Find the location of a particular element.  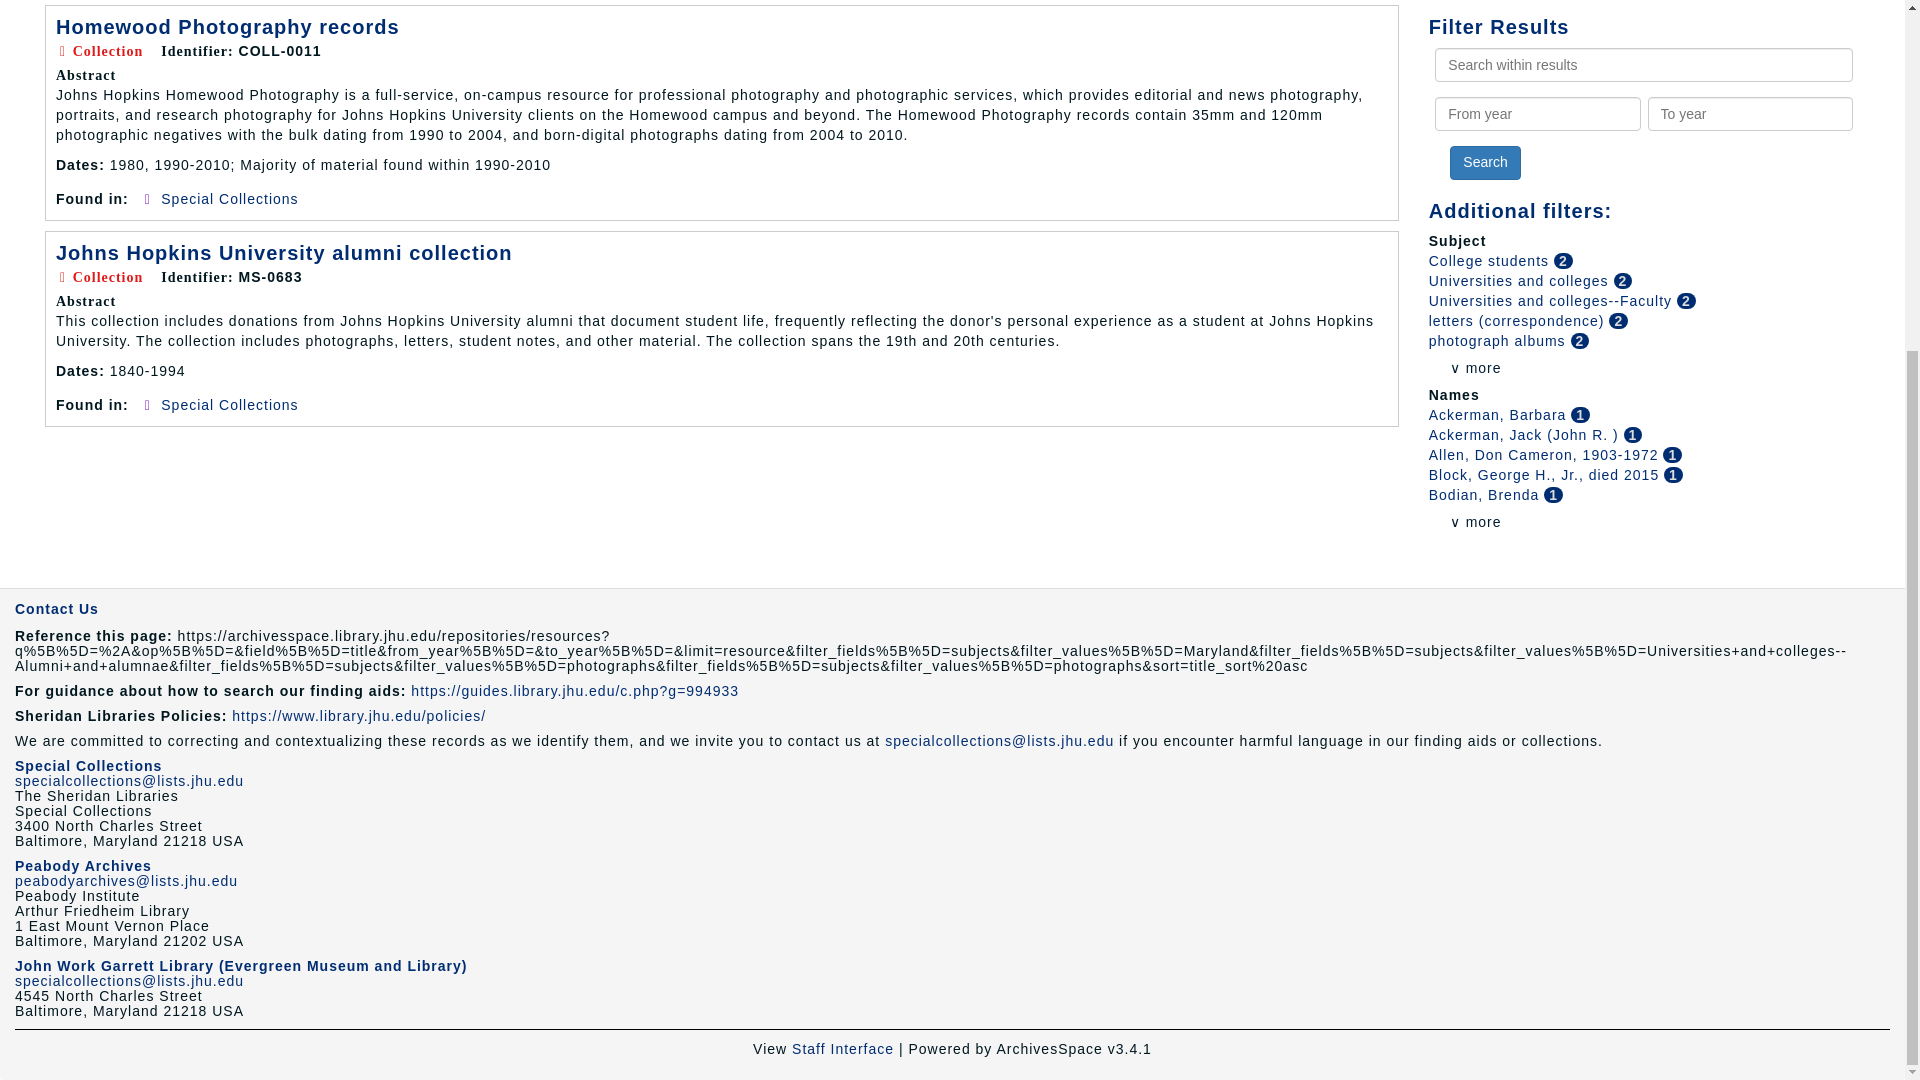

Filter By 'Universities and colleges' is located at coordinates (1521, 281).